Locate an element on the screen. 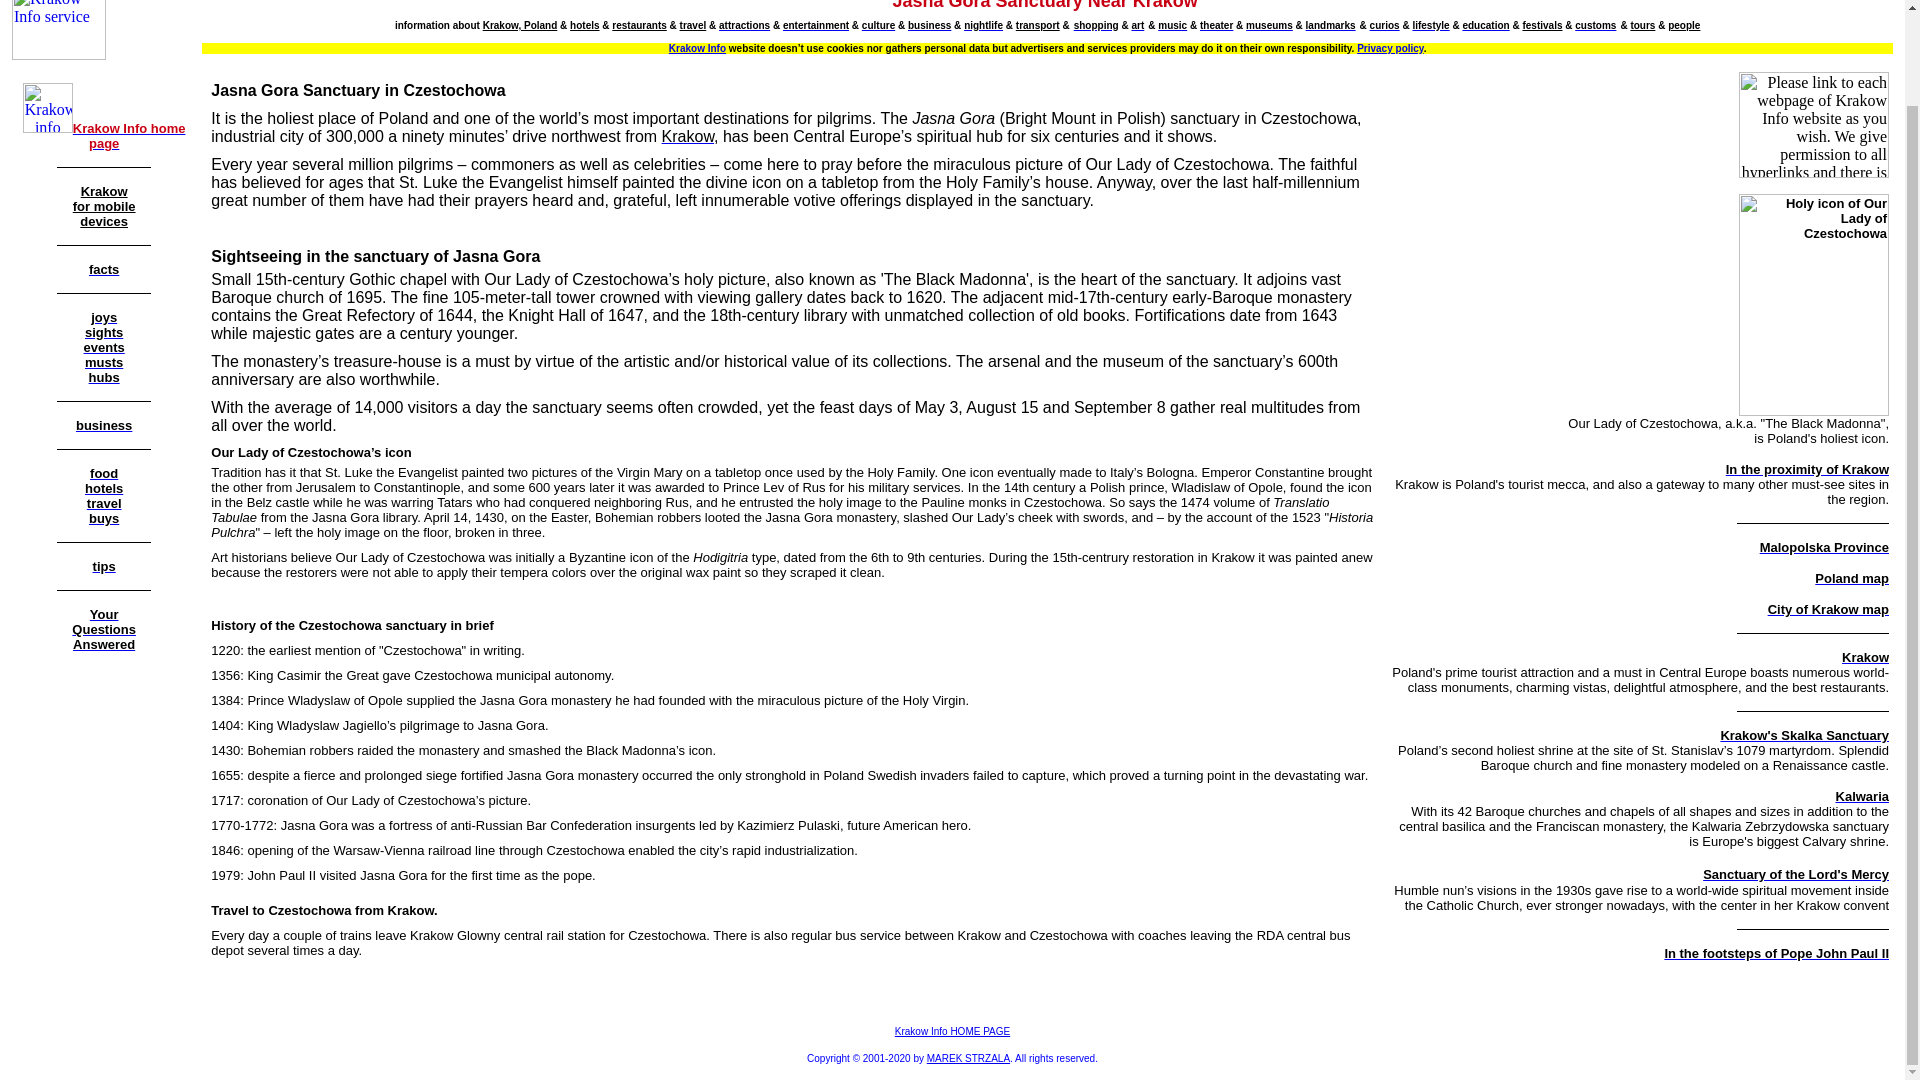 This screenshot has height=1080, width=1920. attractions is located at coordinates (744, 24).